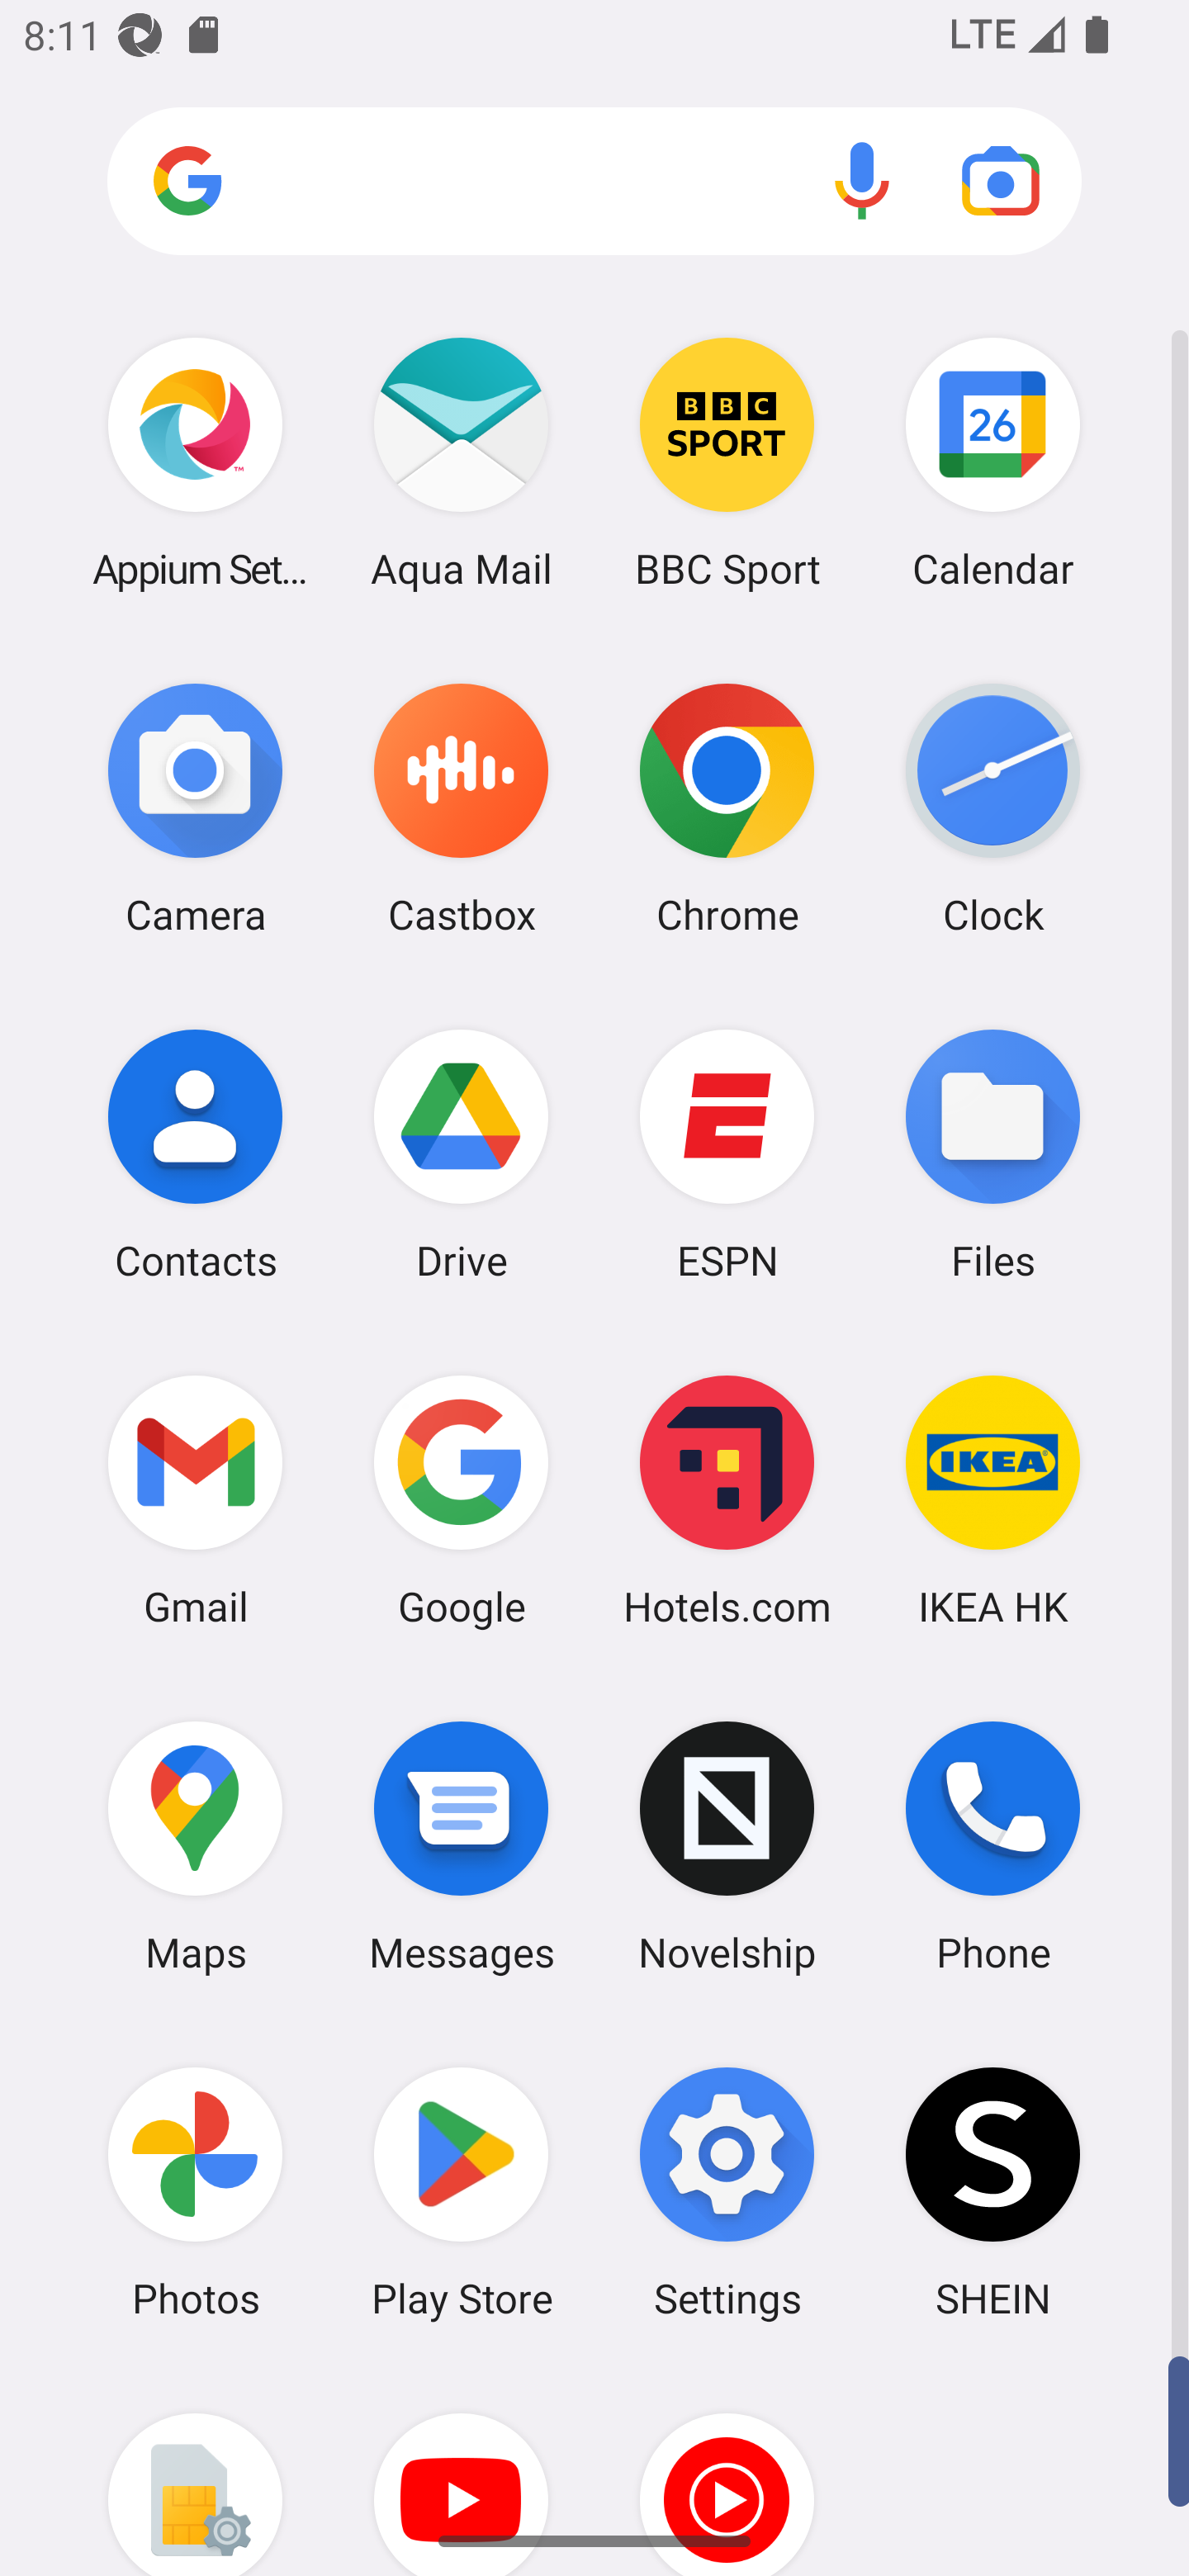 This screenshot has width=1189, height=2576. Describe the element at coordinates (461, 1847) in the screenshot. I see `Messages` at that location.